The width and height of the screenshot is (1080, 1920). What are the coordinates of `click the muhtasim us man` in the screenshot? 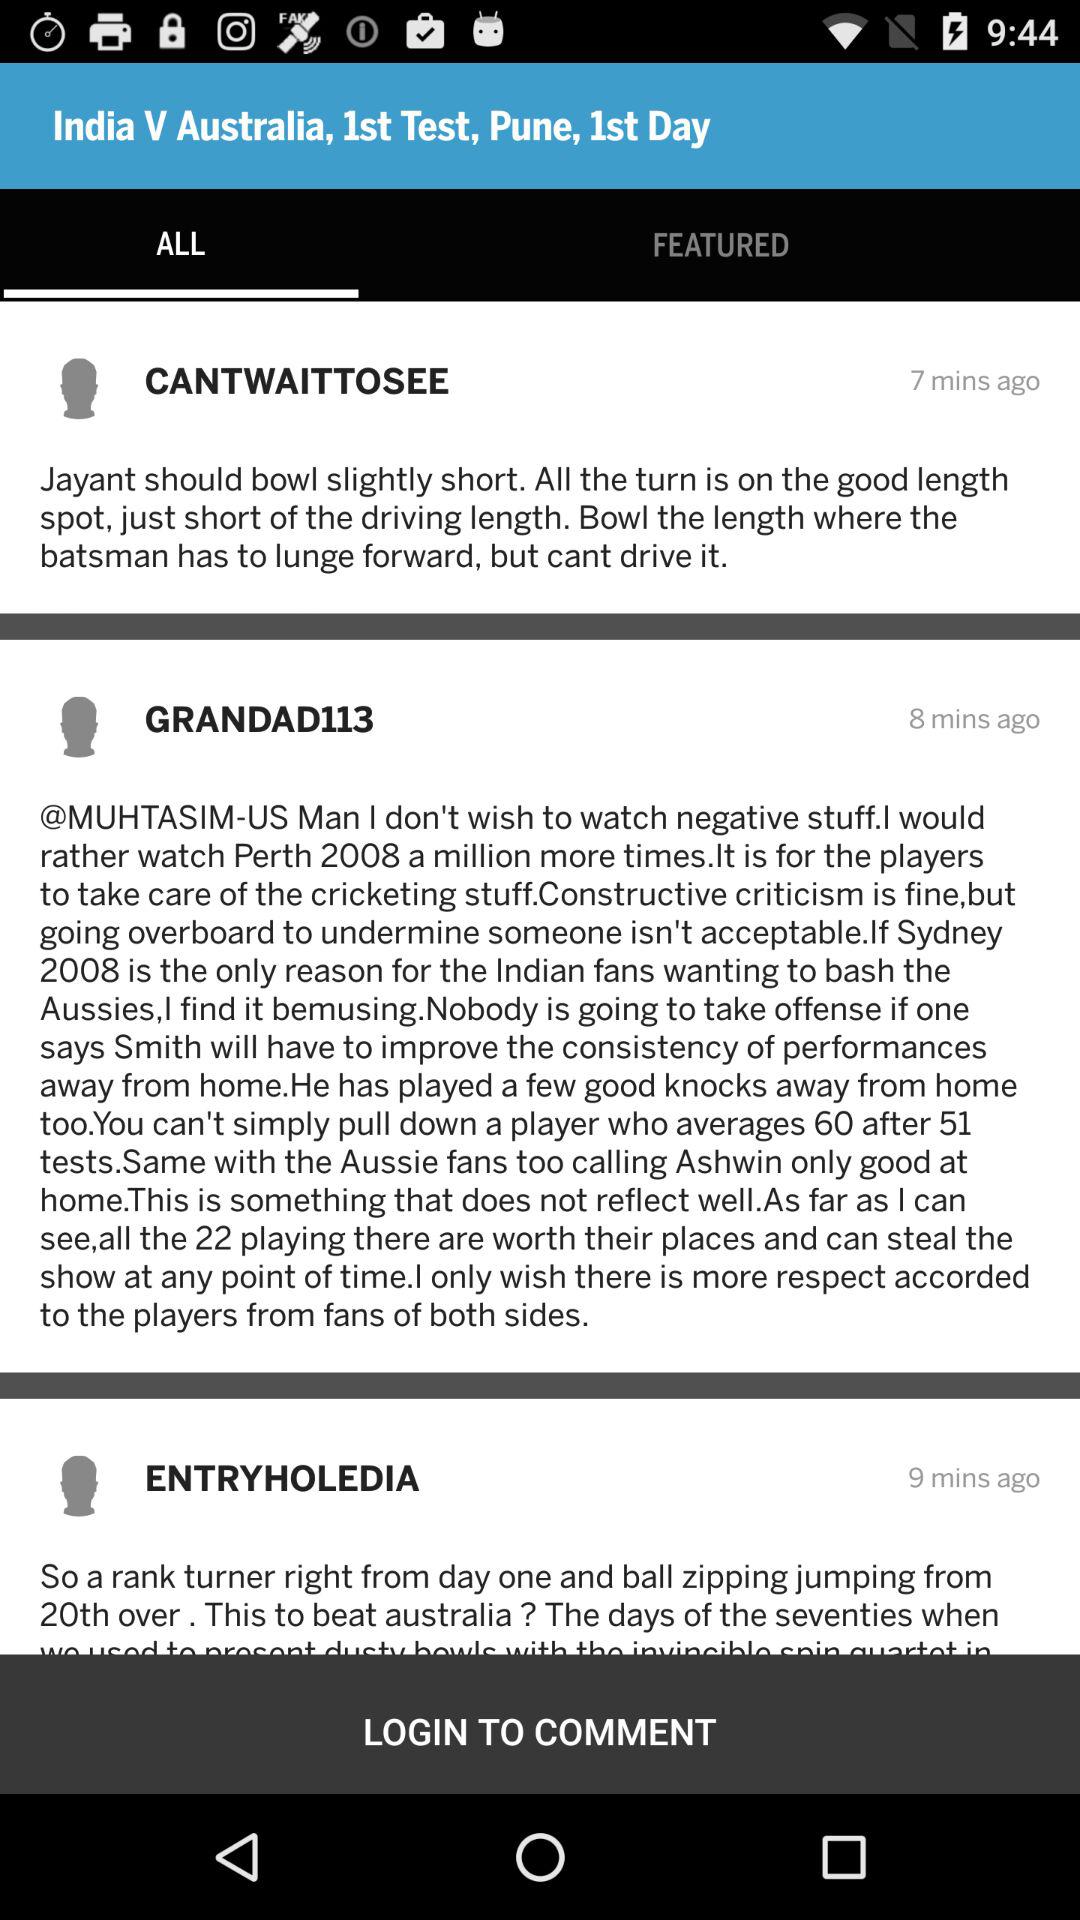 It's located at (540, 1065).